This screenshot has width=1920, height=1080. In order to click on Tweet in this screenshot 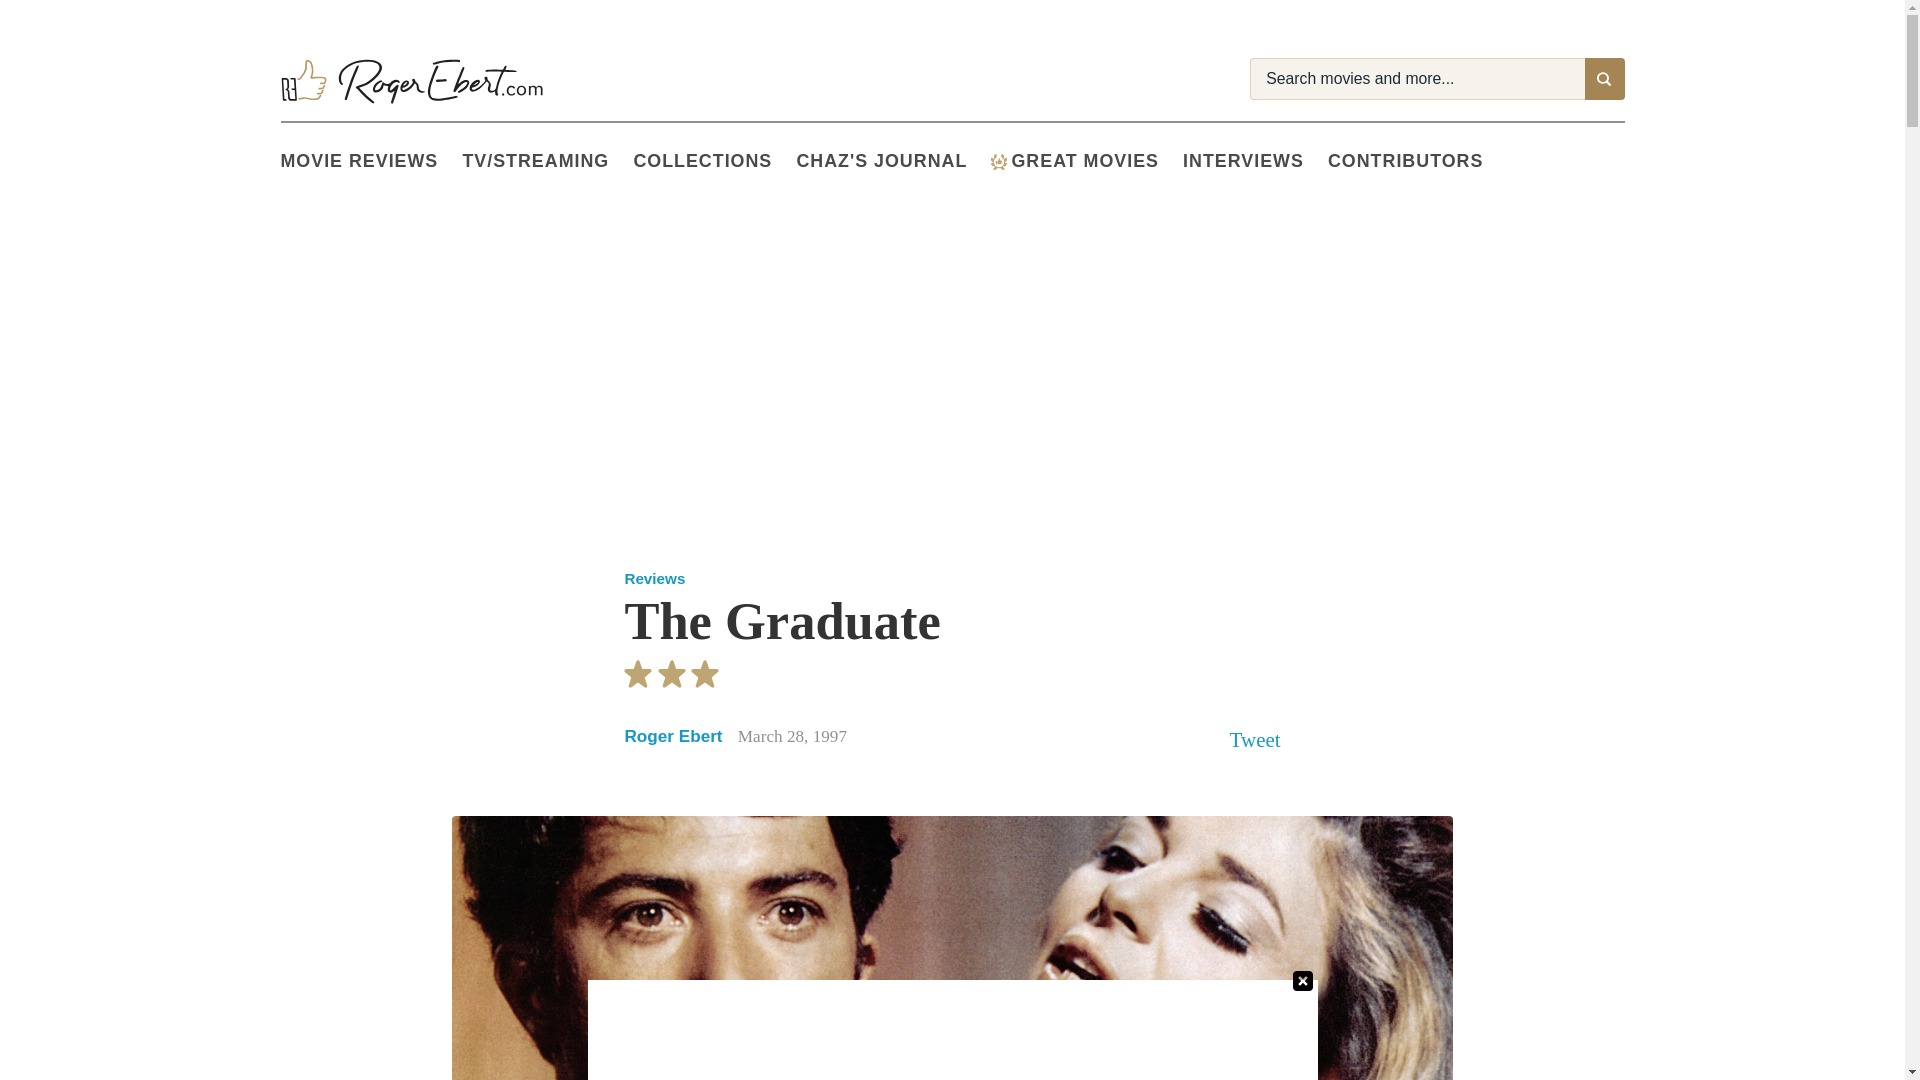, I will do `click(1255, 739)`.